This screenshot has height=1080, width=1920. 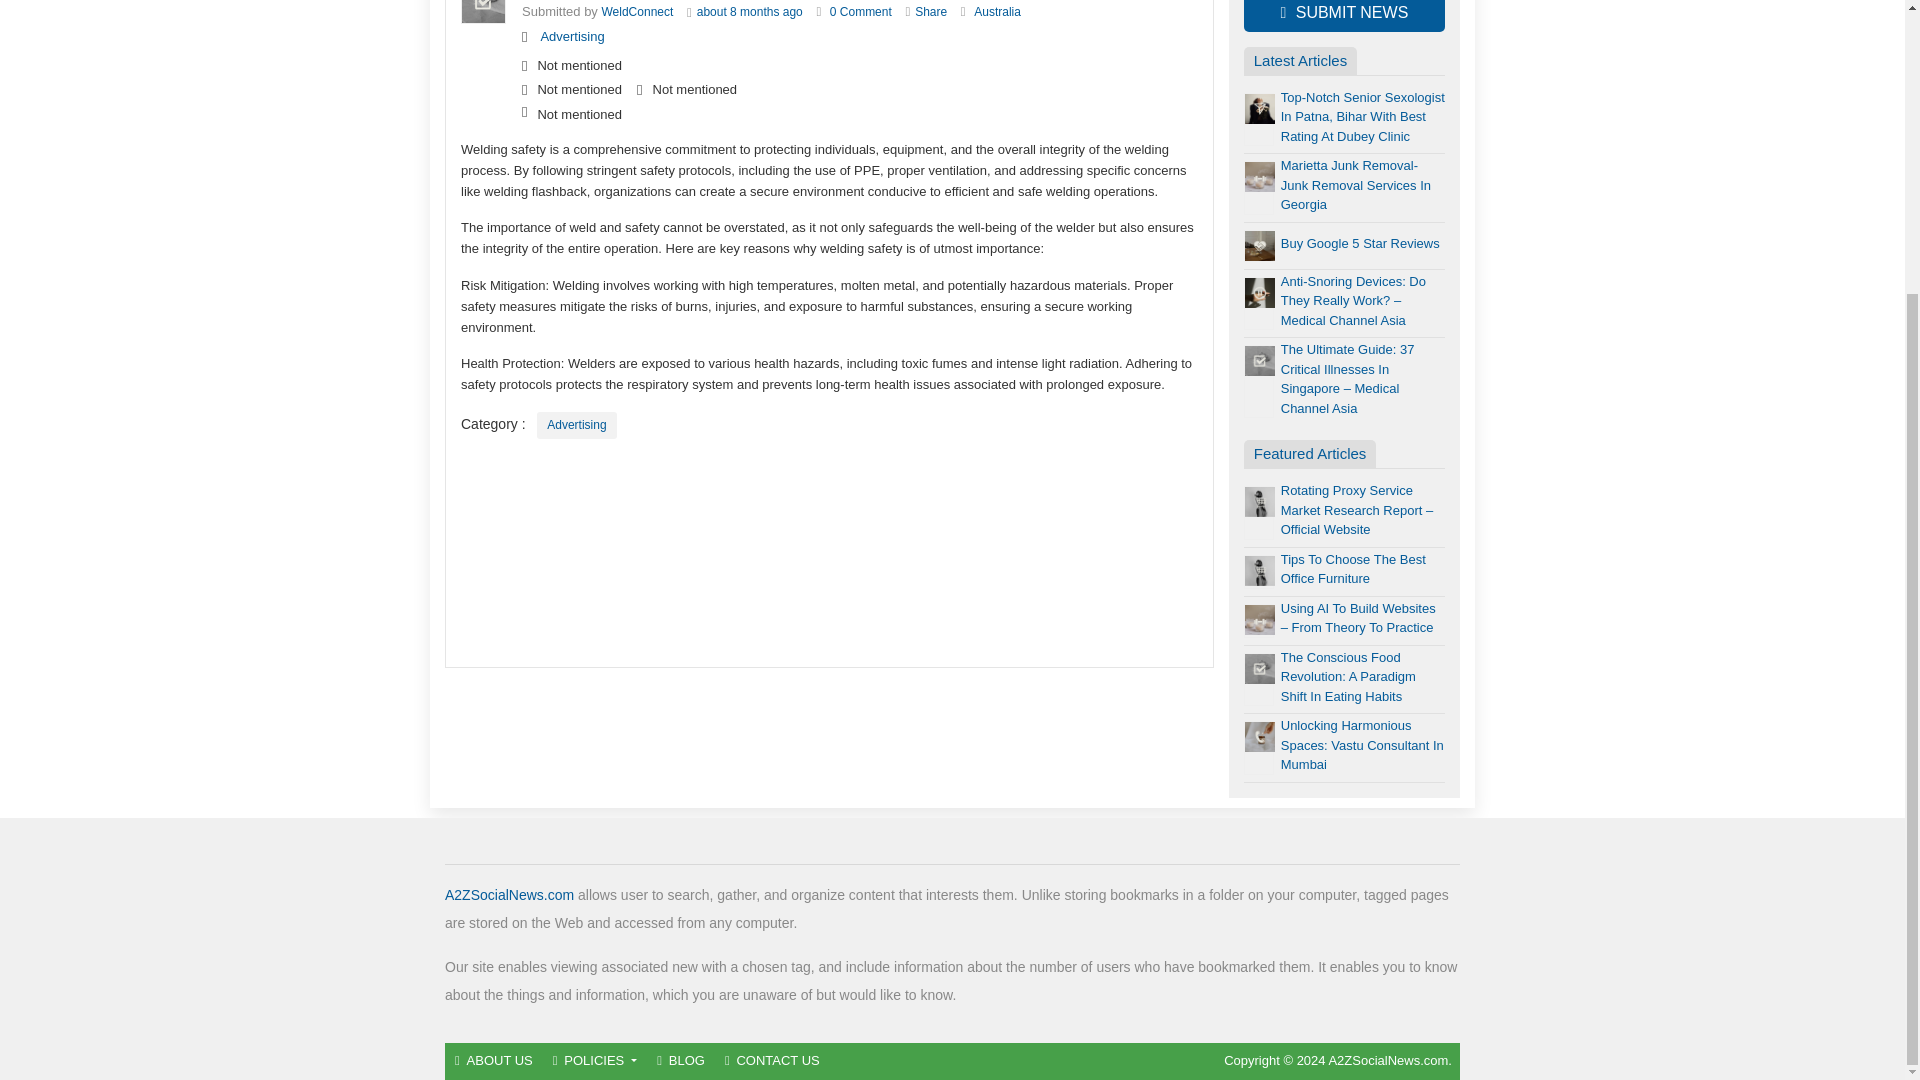 What do you see at coordinates (1355, 184) in the screenshot?
I see `Marietta Junk Removal- Junk Removal Services In Georgia` at bounding box center [1355, 184].